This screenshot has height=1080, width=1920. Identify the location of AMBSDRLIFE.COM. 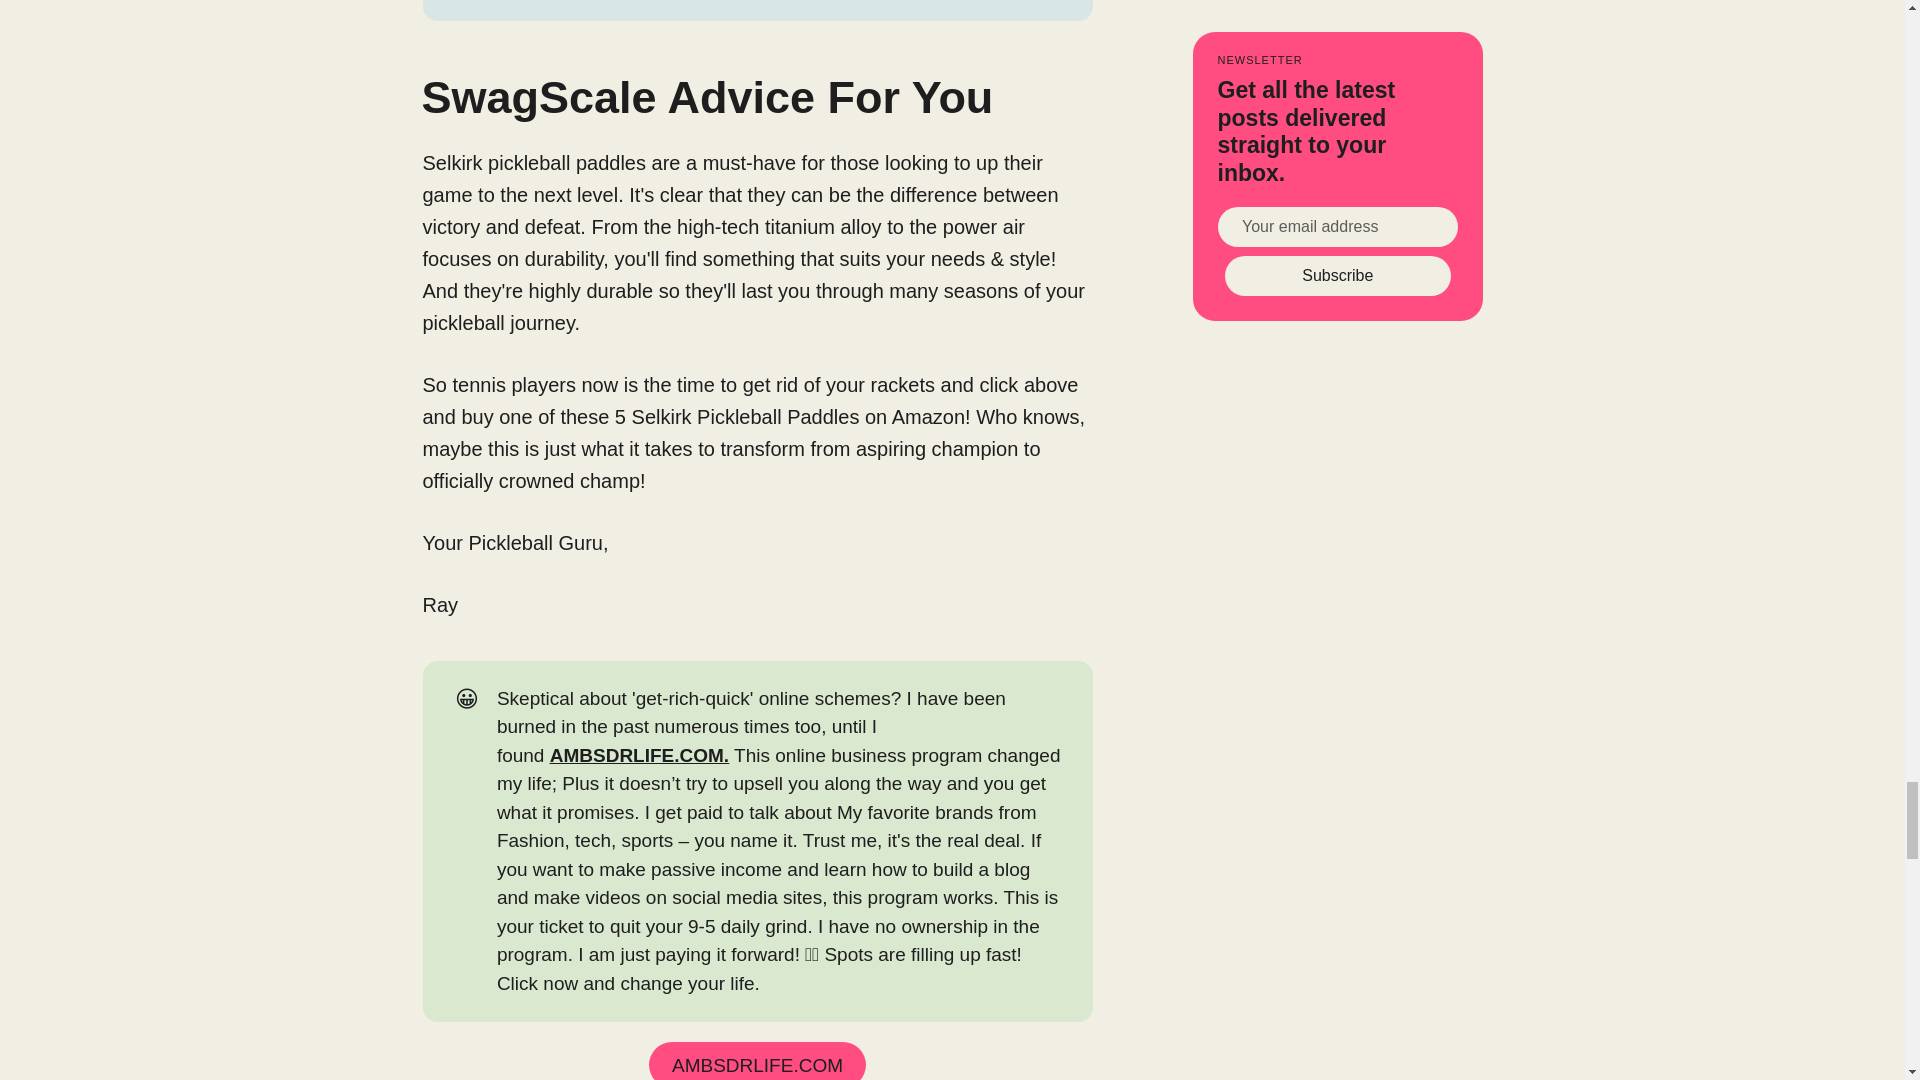
(756, 1061).